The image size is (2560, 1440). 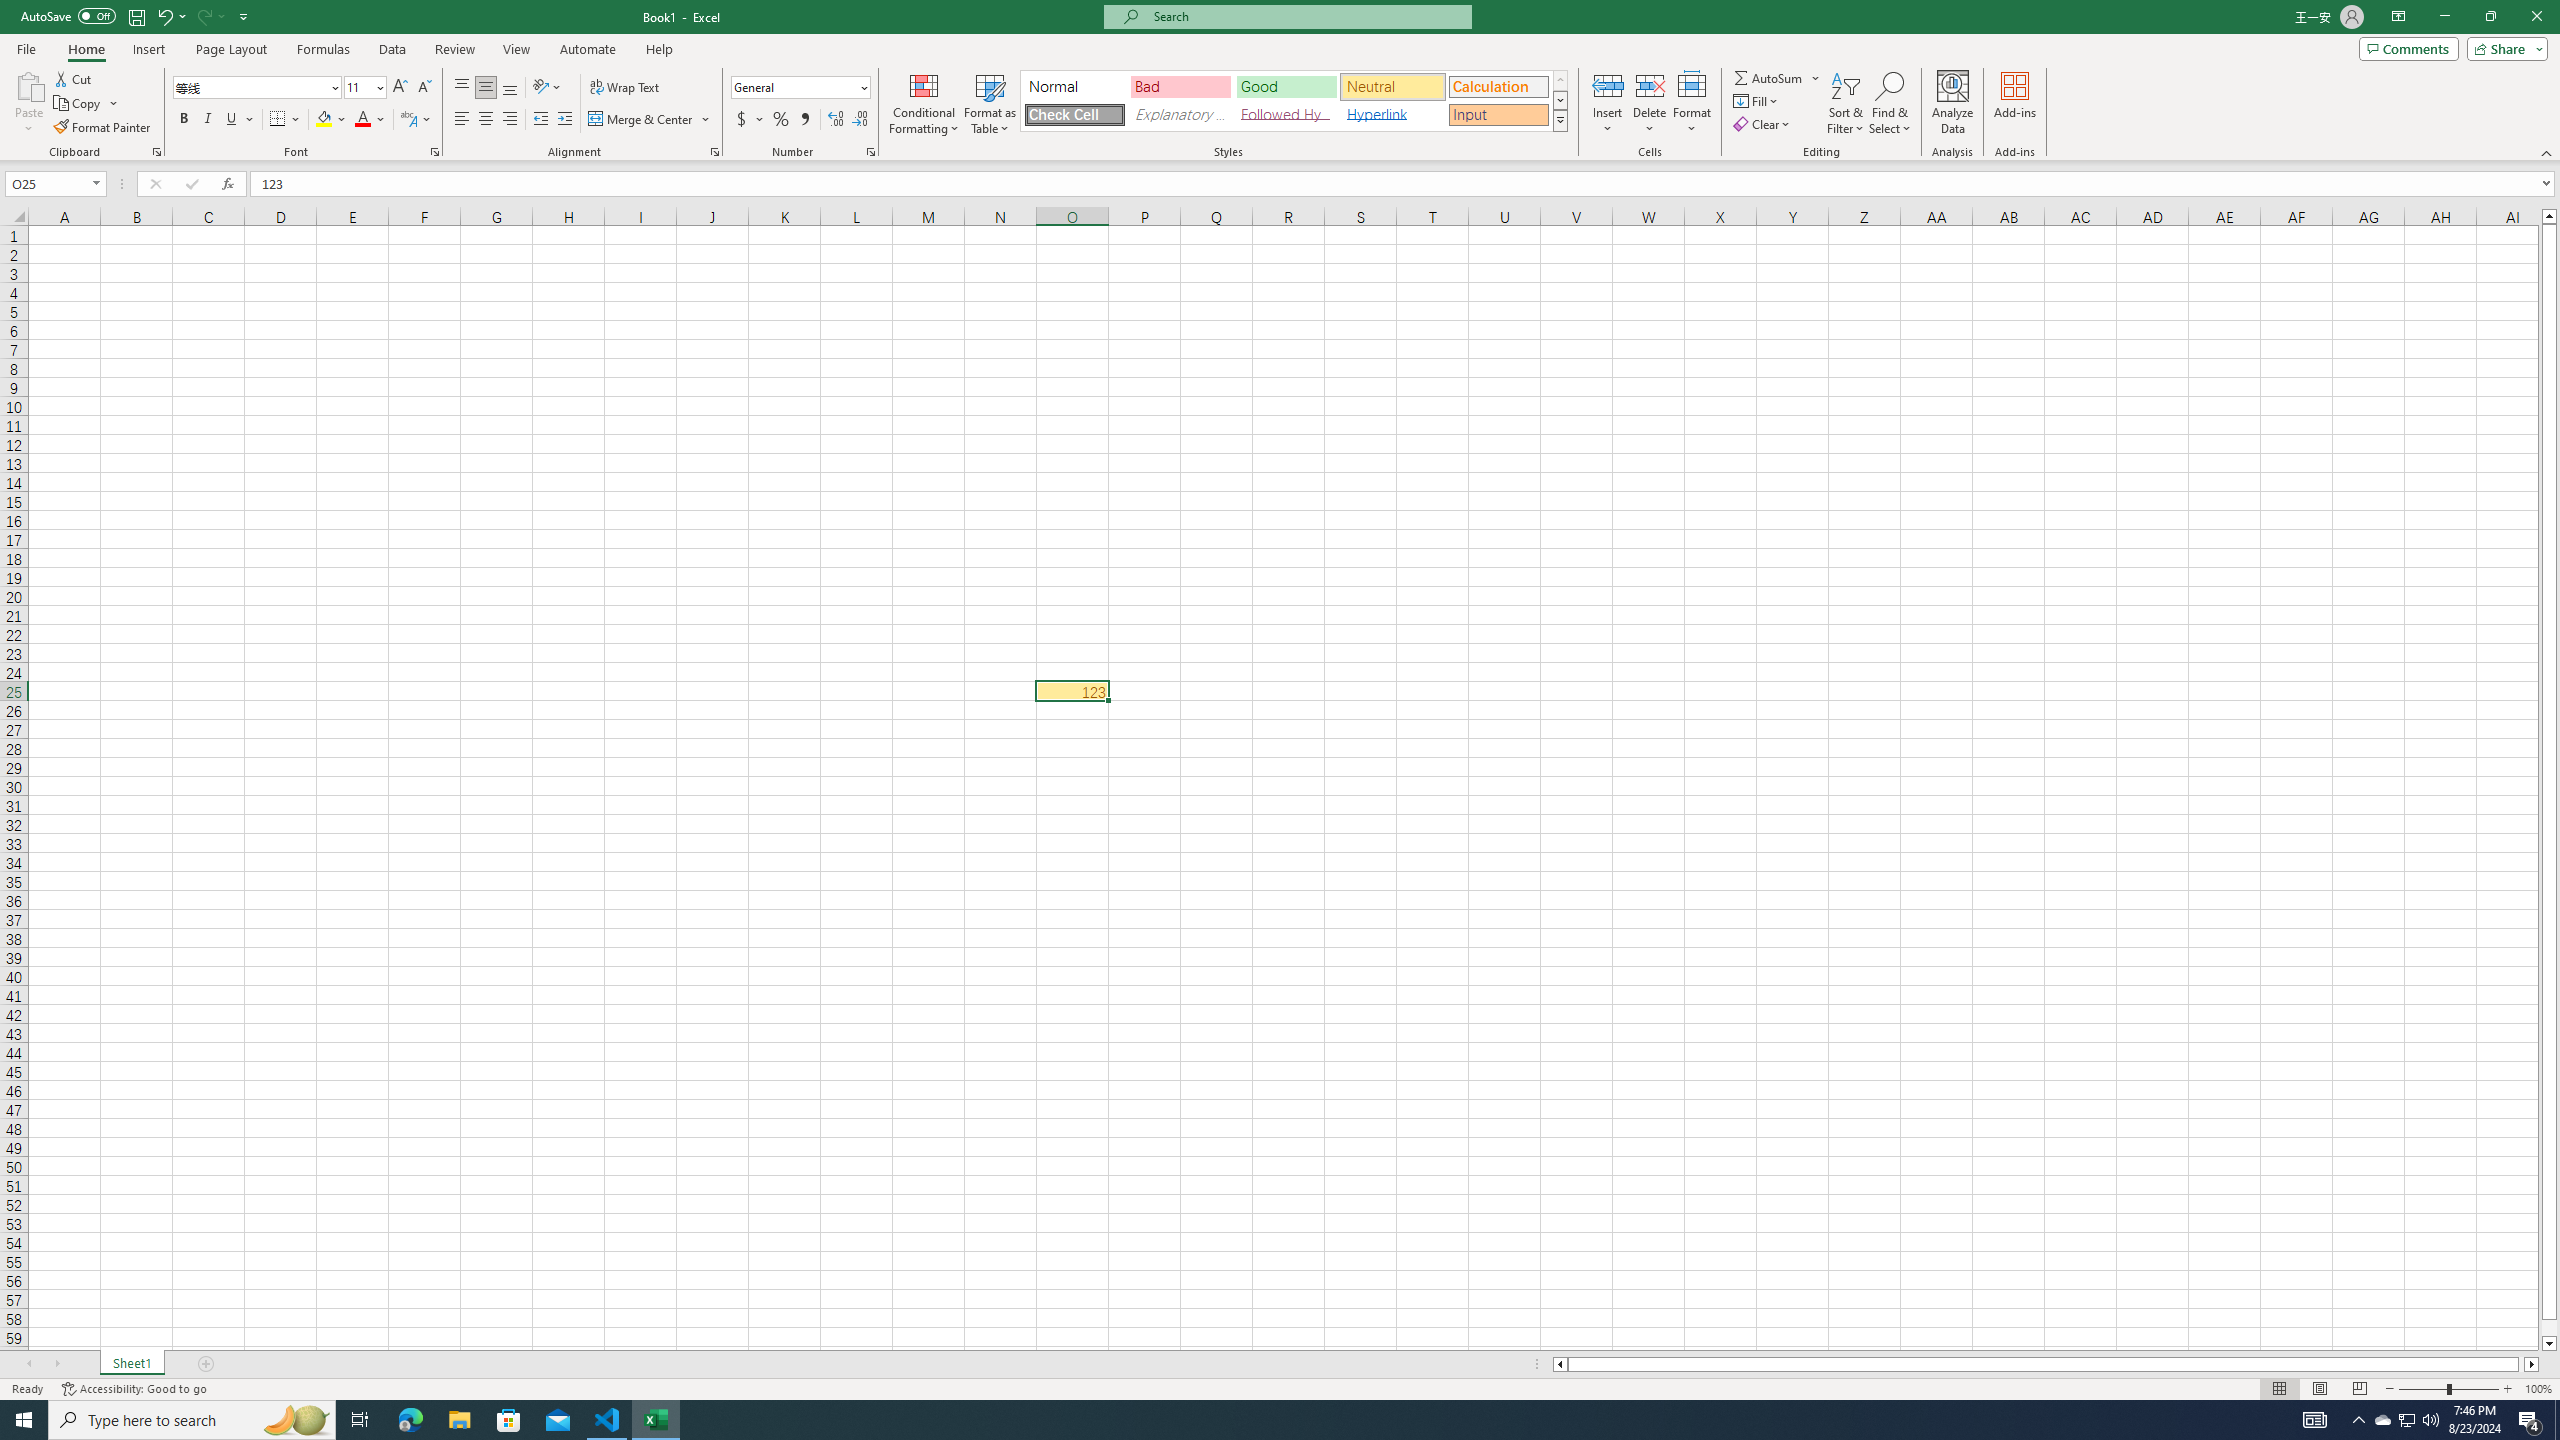 I want to click on Top Align, so click(x=462, y=88).